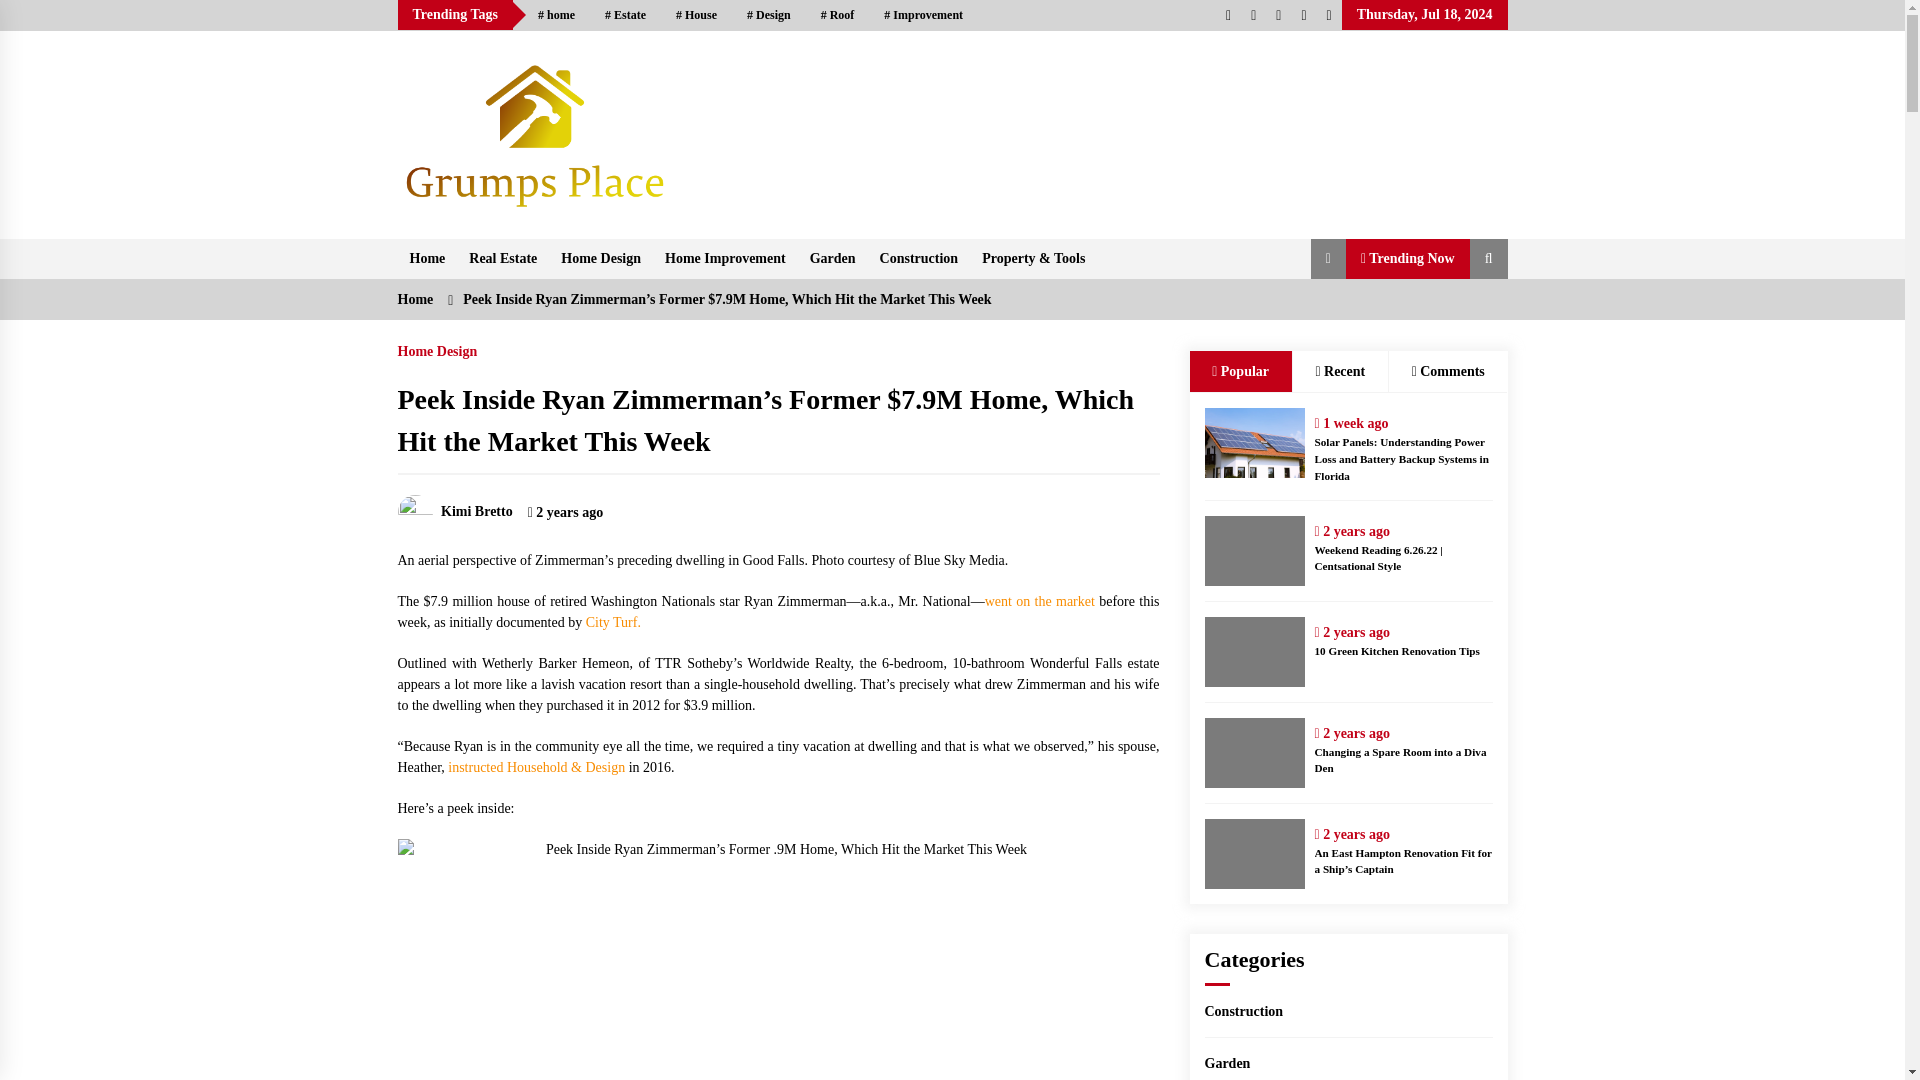 This screenshot has height=1080, width=1920. Describe the element at coordinates (838, 15) in the screenshot. I see `Roof` at that location.